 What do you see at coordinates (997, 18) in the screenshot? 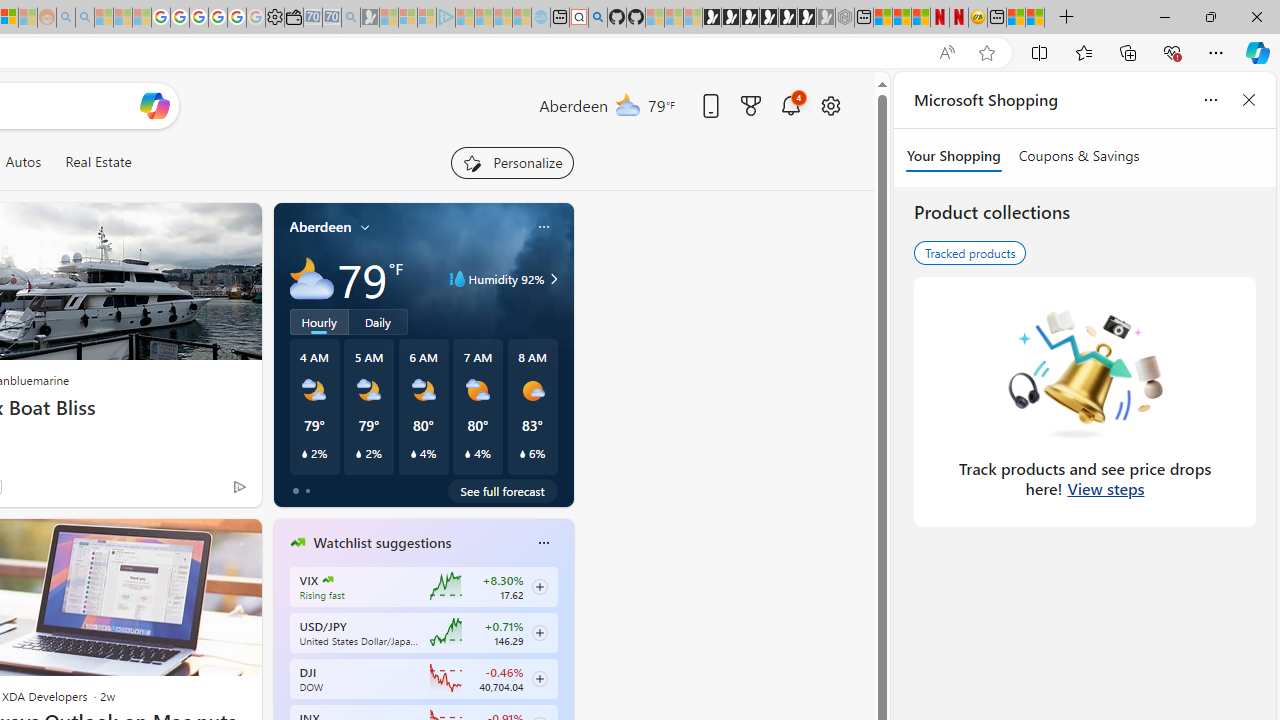
I see `New tab` at bounding box center [997, 18].